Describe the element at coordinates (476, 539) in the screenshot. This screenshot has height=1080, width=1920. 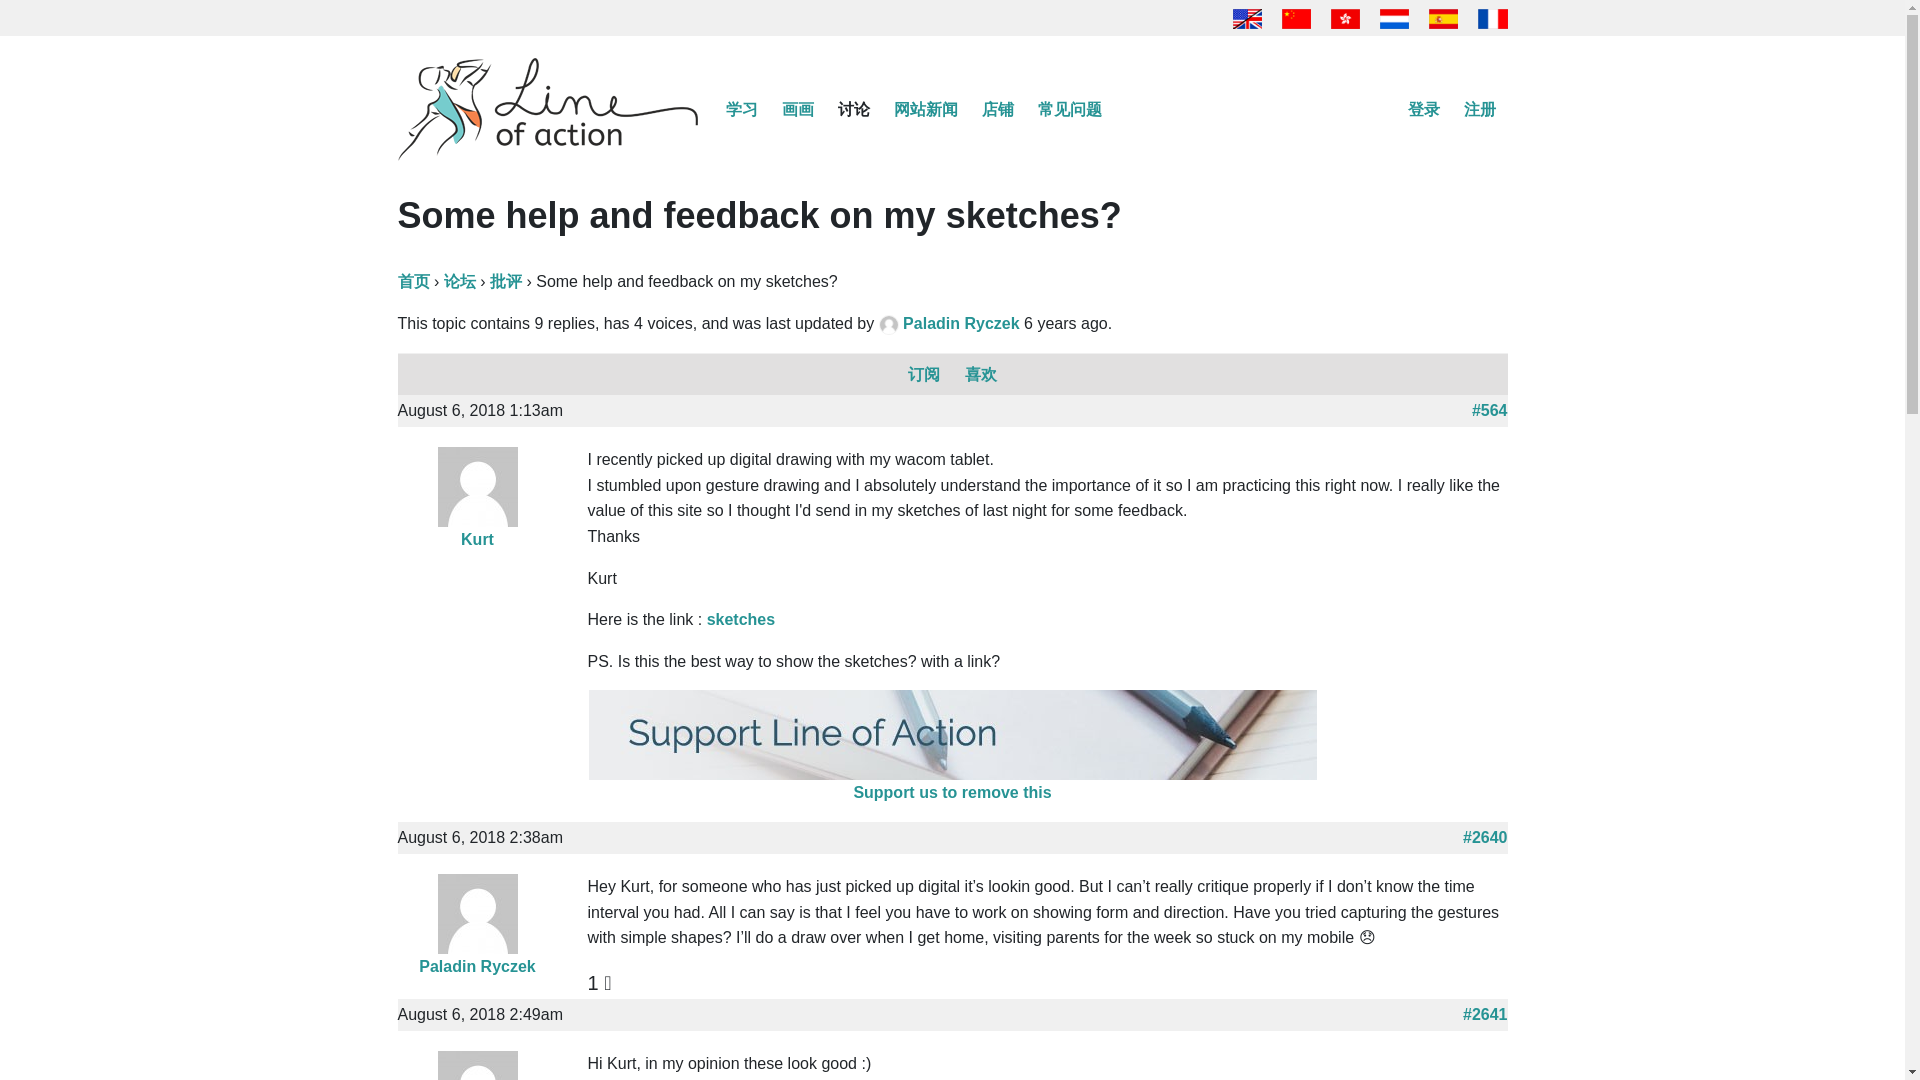
I see `View Kurt's profile` at that location.